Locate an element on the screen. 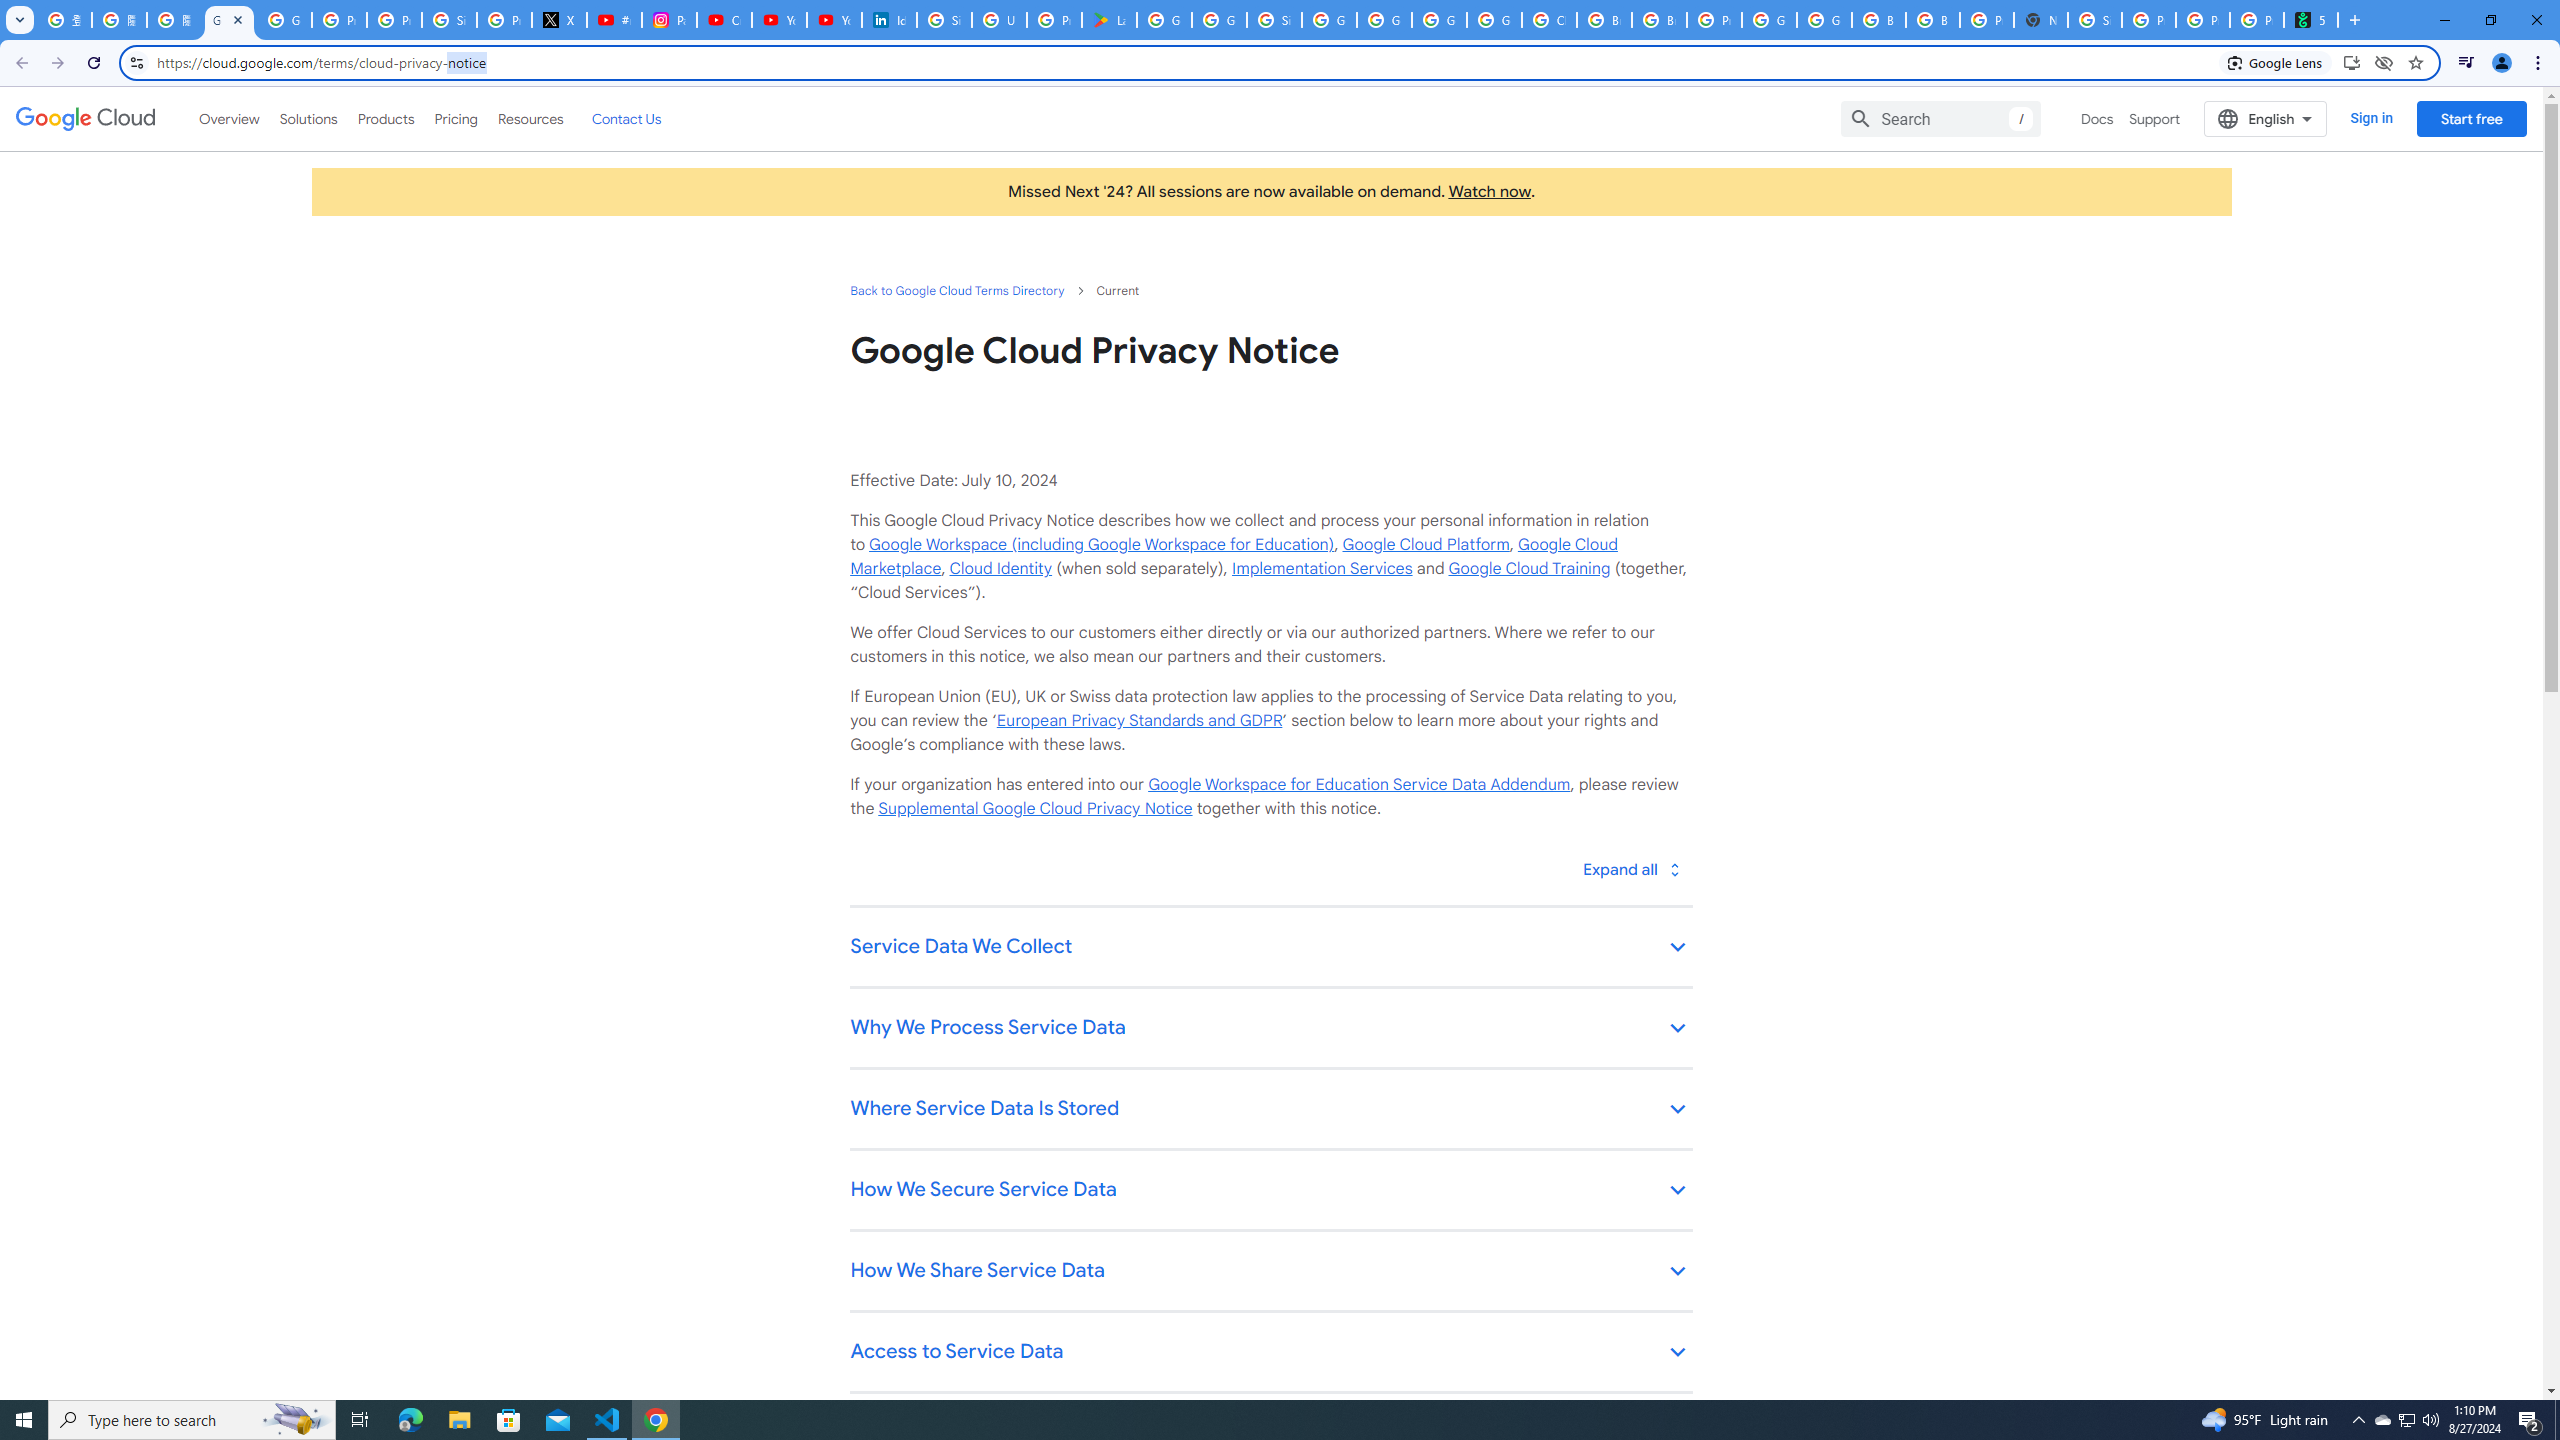 The width and height of the screenshot is (2560, 1440). Pricing is located at coordinates (456, 118).